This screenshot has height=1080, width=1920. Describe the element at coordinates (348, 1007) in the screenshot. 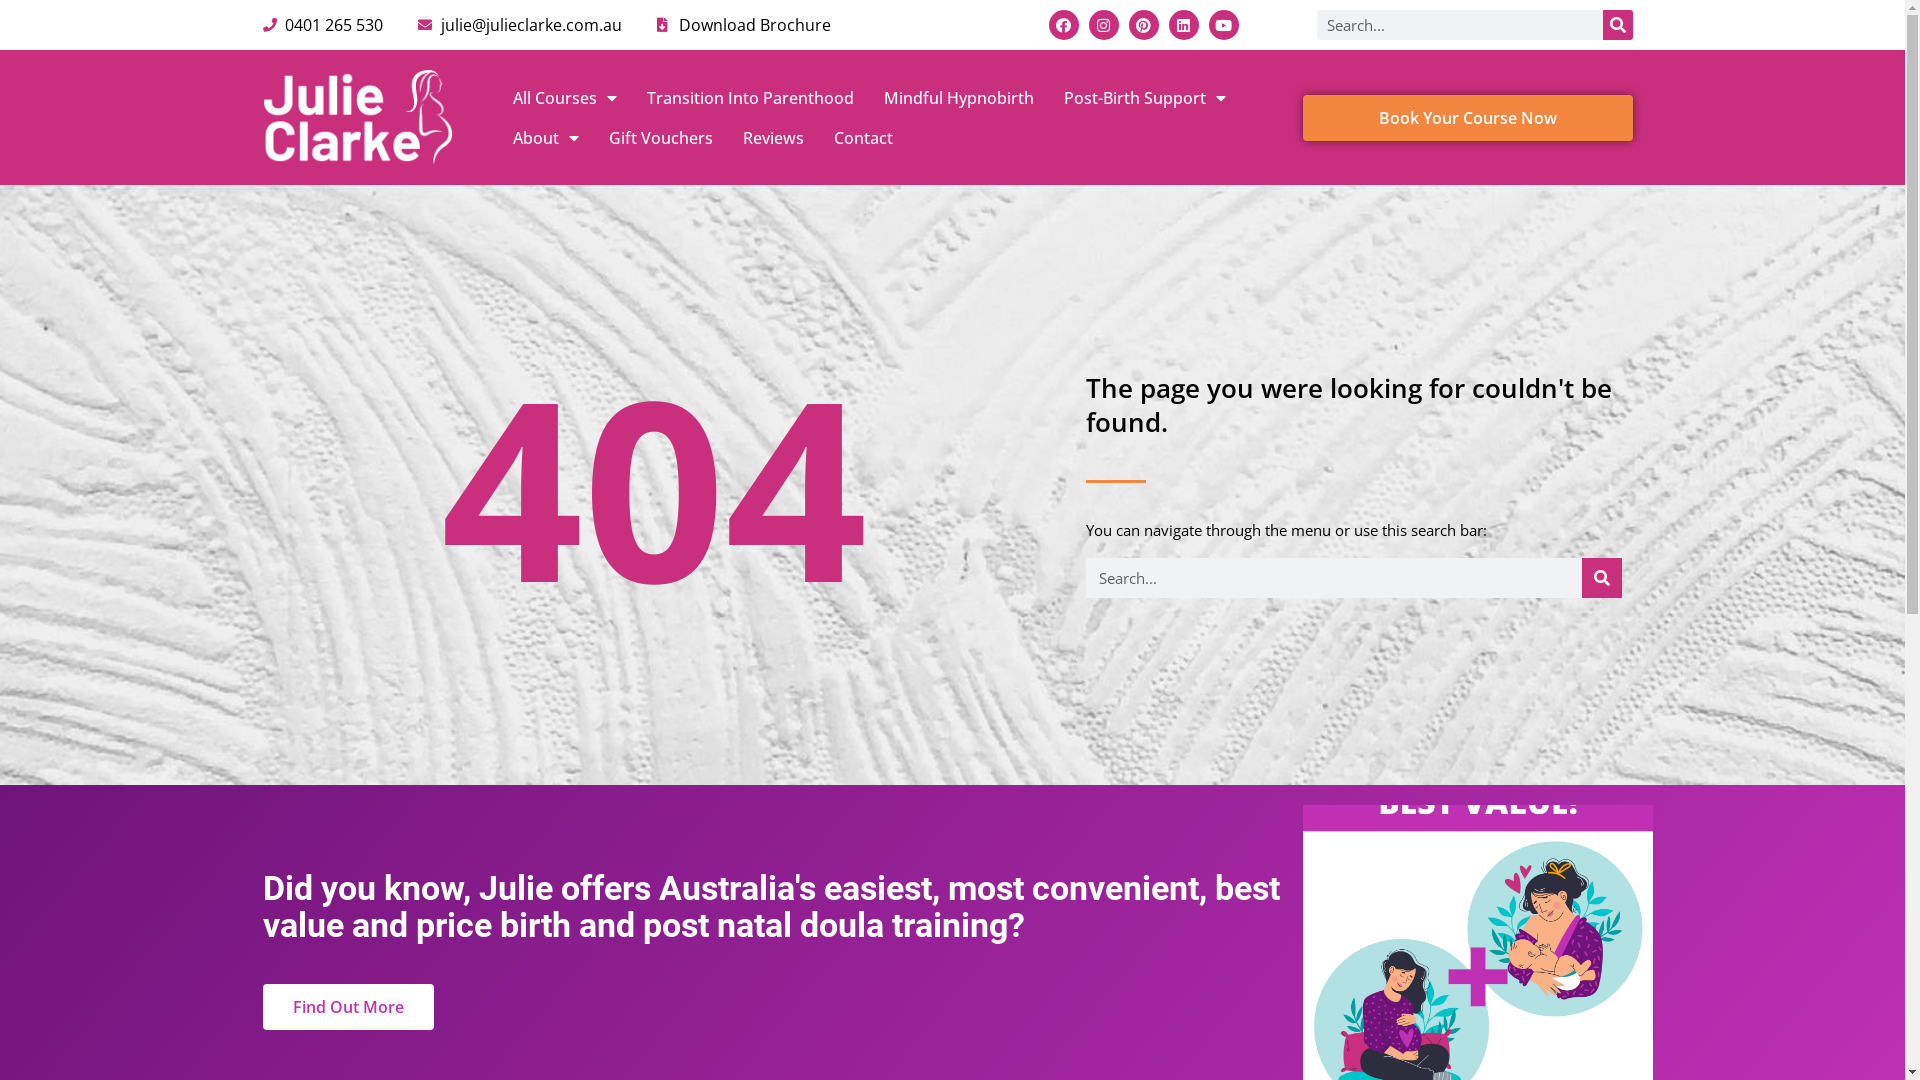

I see `Find Out More` at that location.